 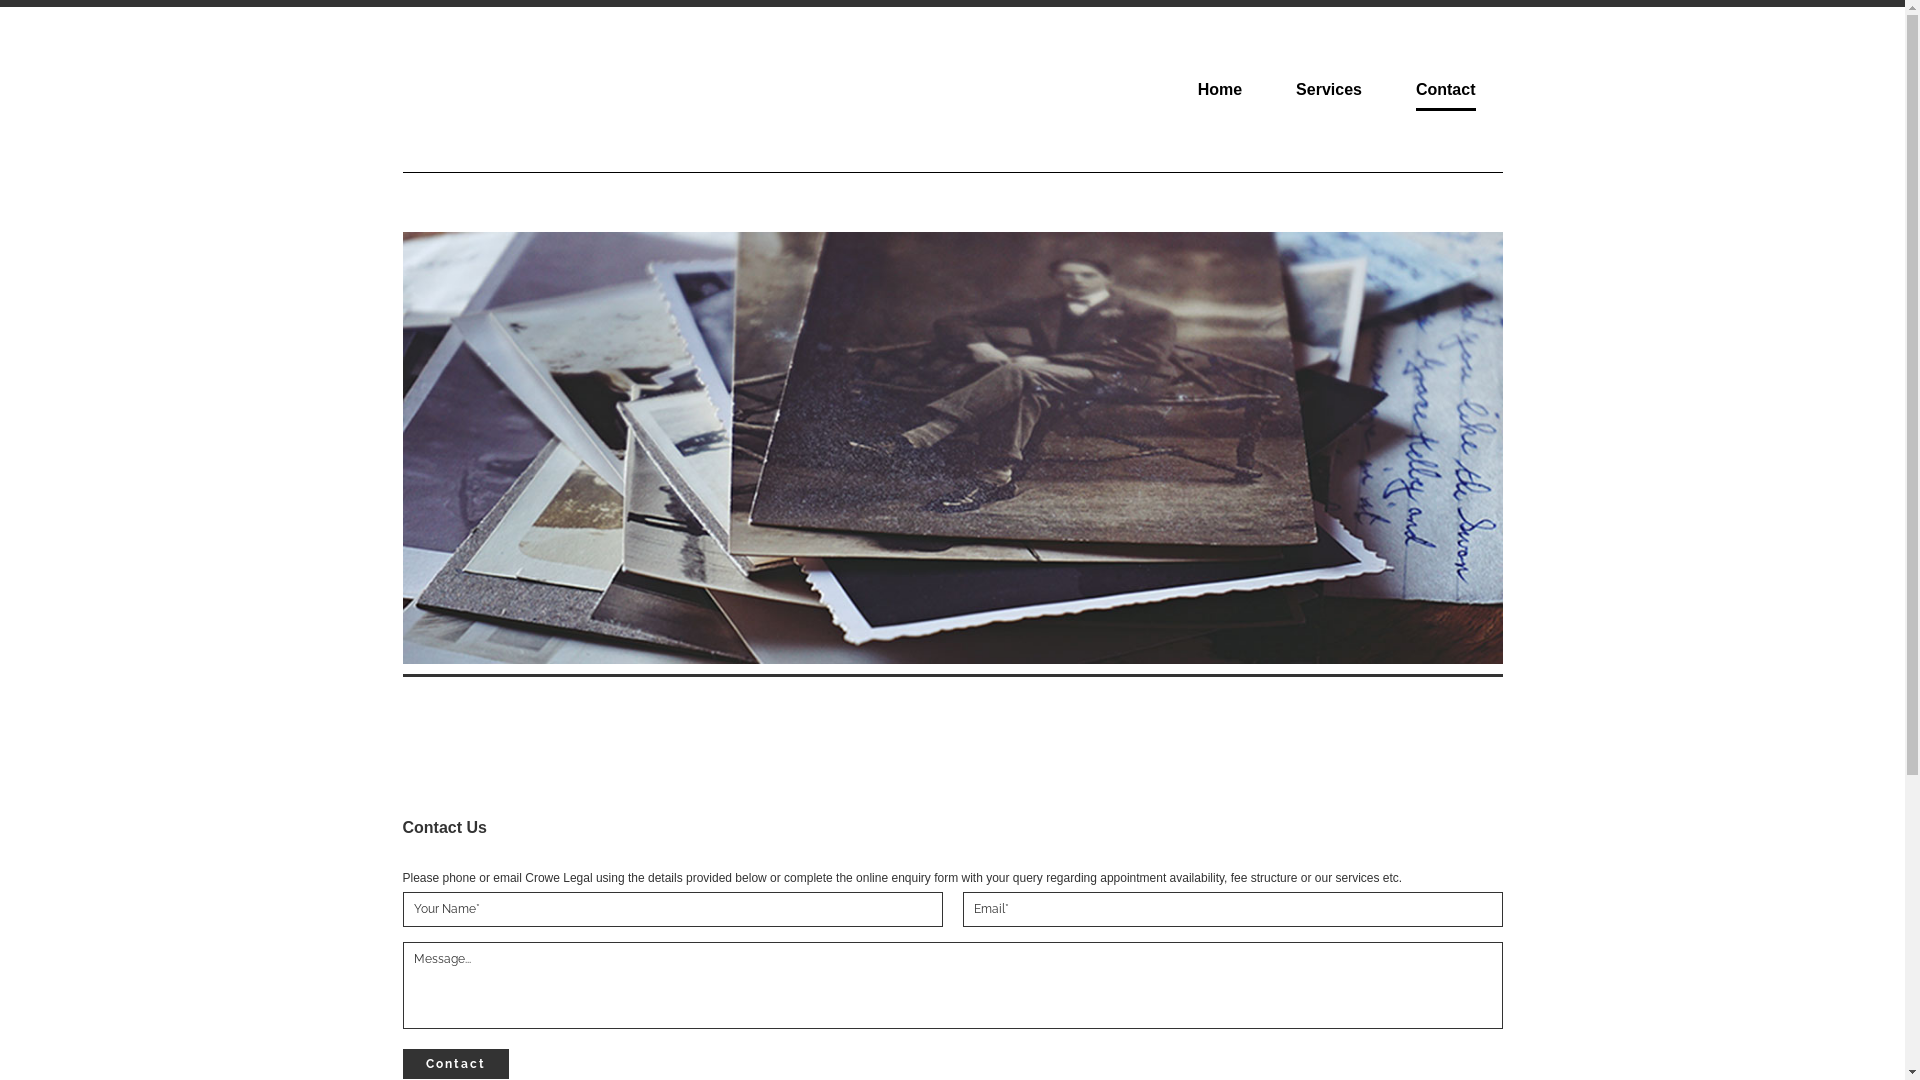 I want to click on Services, so click(x=1329, y=90).